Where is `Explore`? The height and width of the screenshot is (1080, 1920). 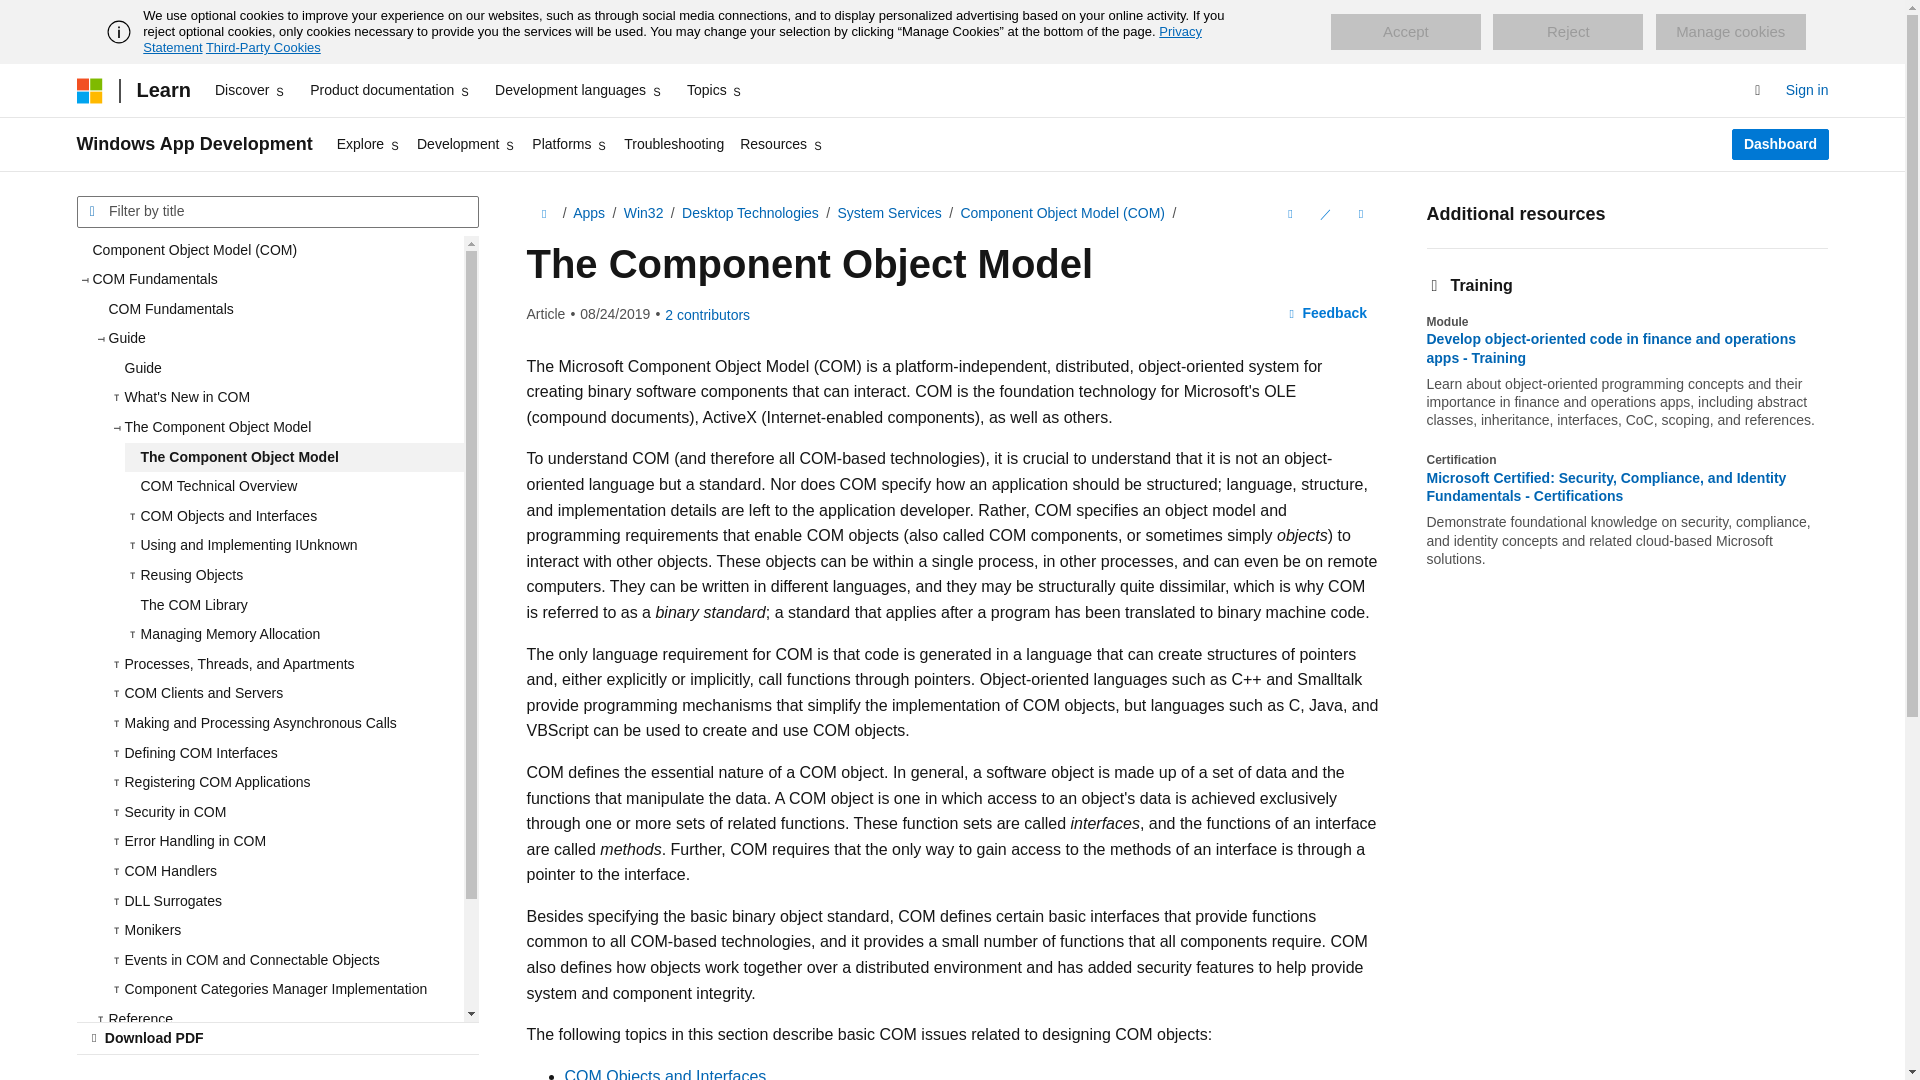 Explore is located at coordinates (368, 144).